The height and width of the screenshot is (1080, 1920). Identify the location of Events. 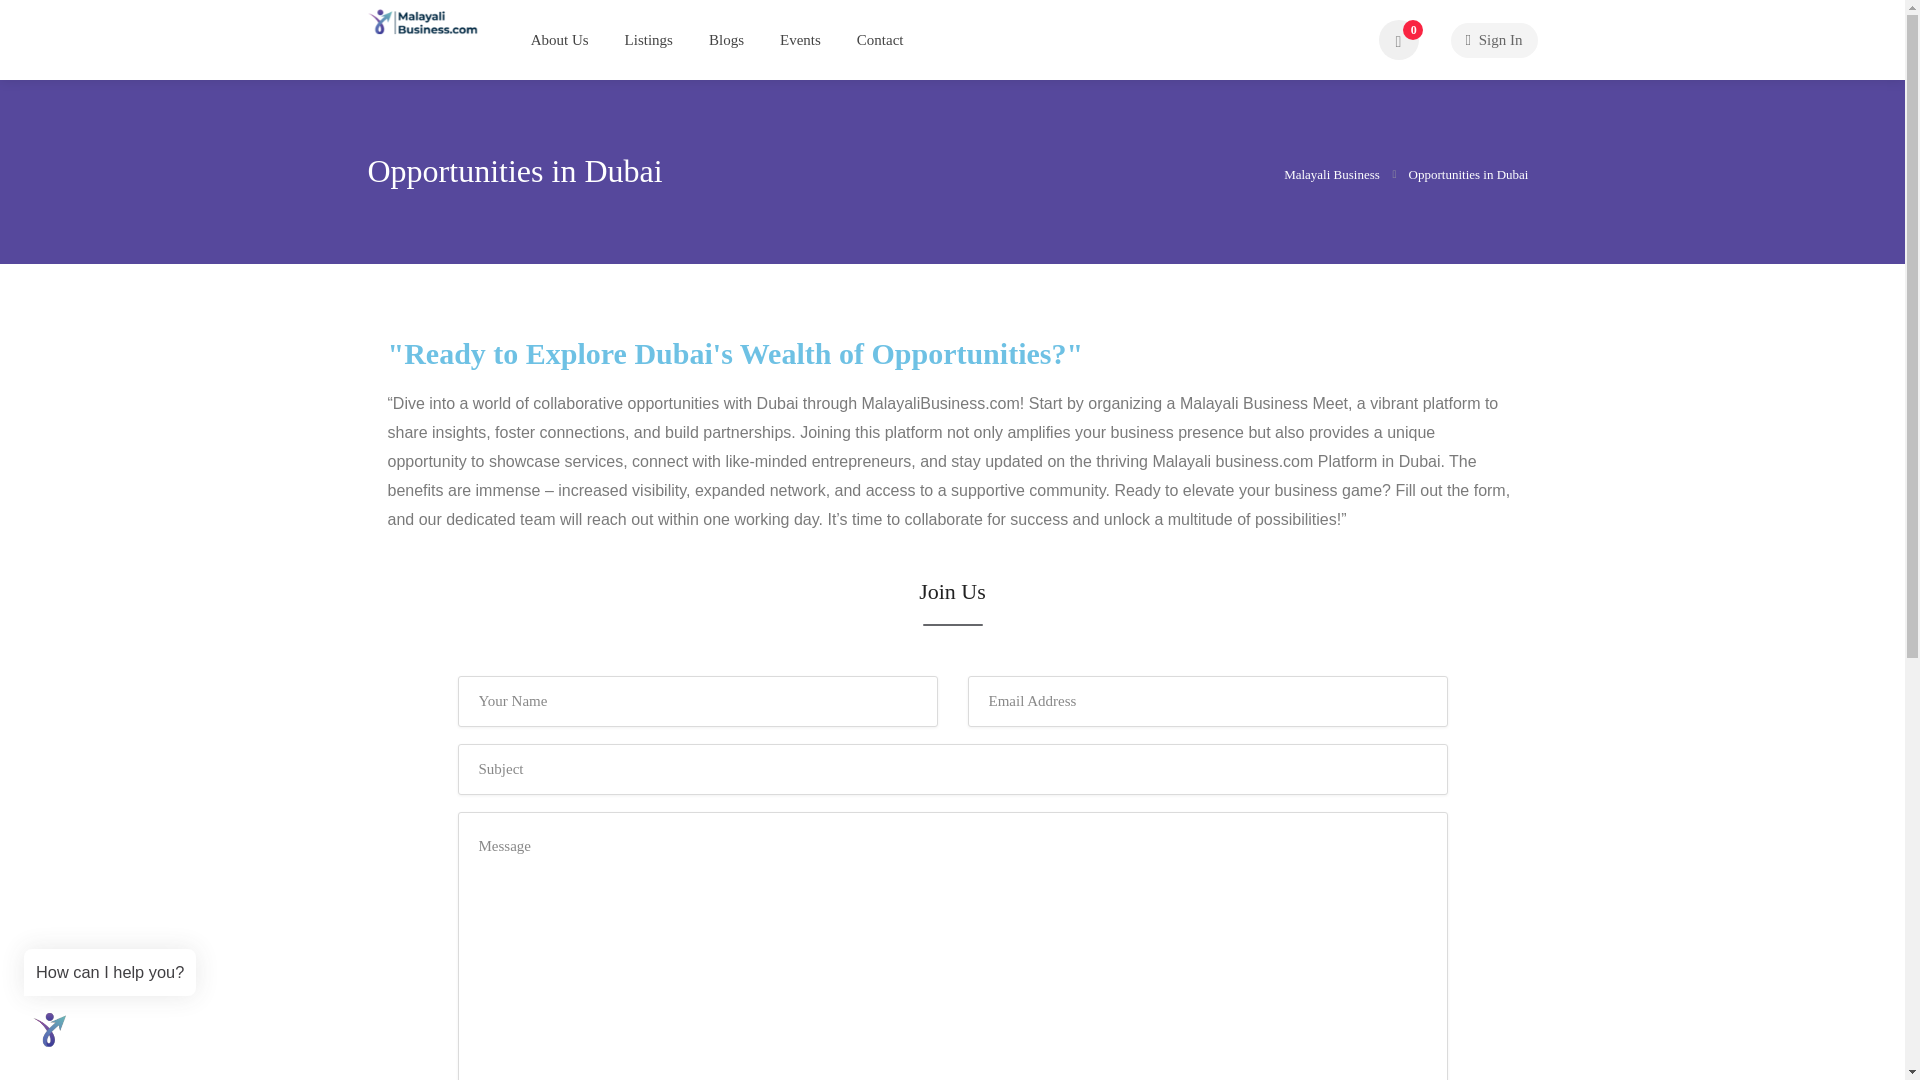
(800, 40).